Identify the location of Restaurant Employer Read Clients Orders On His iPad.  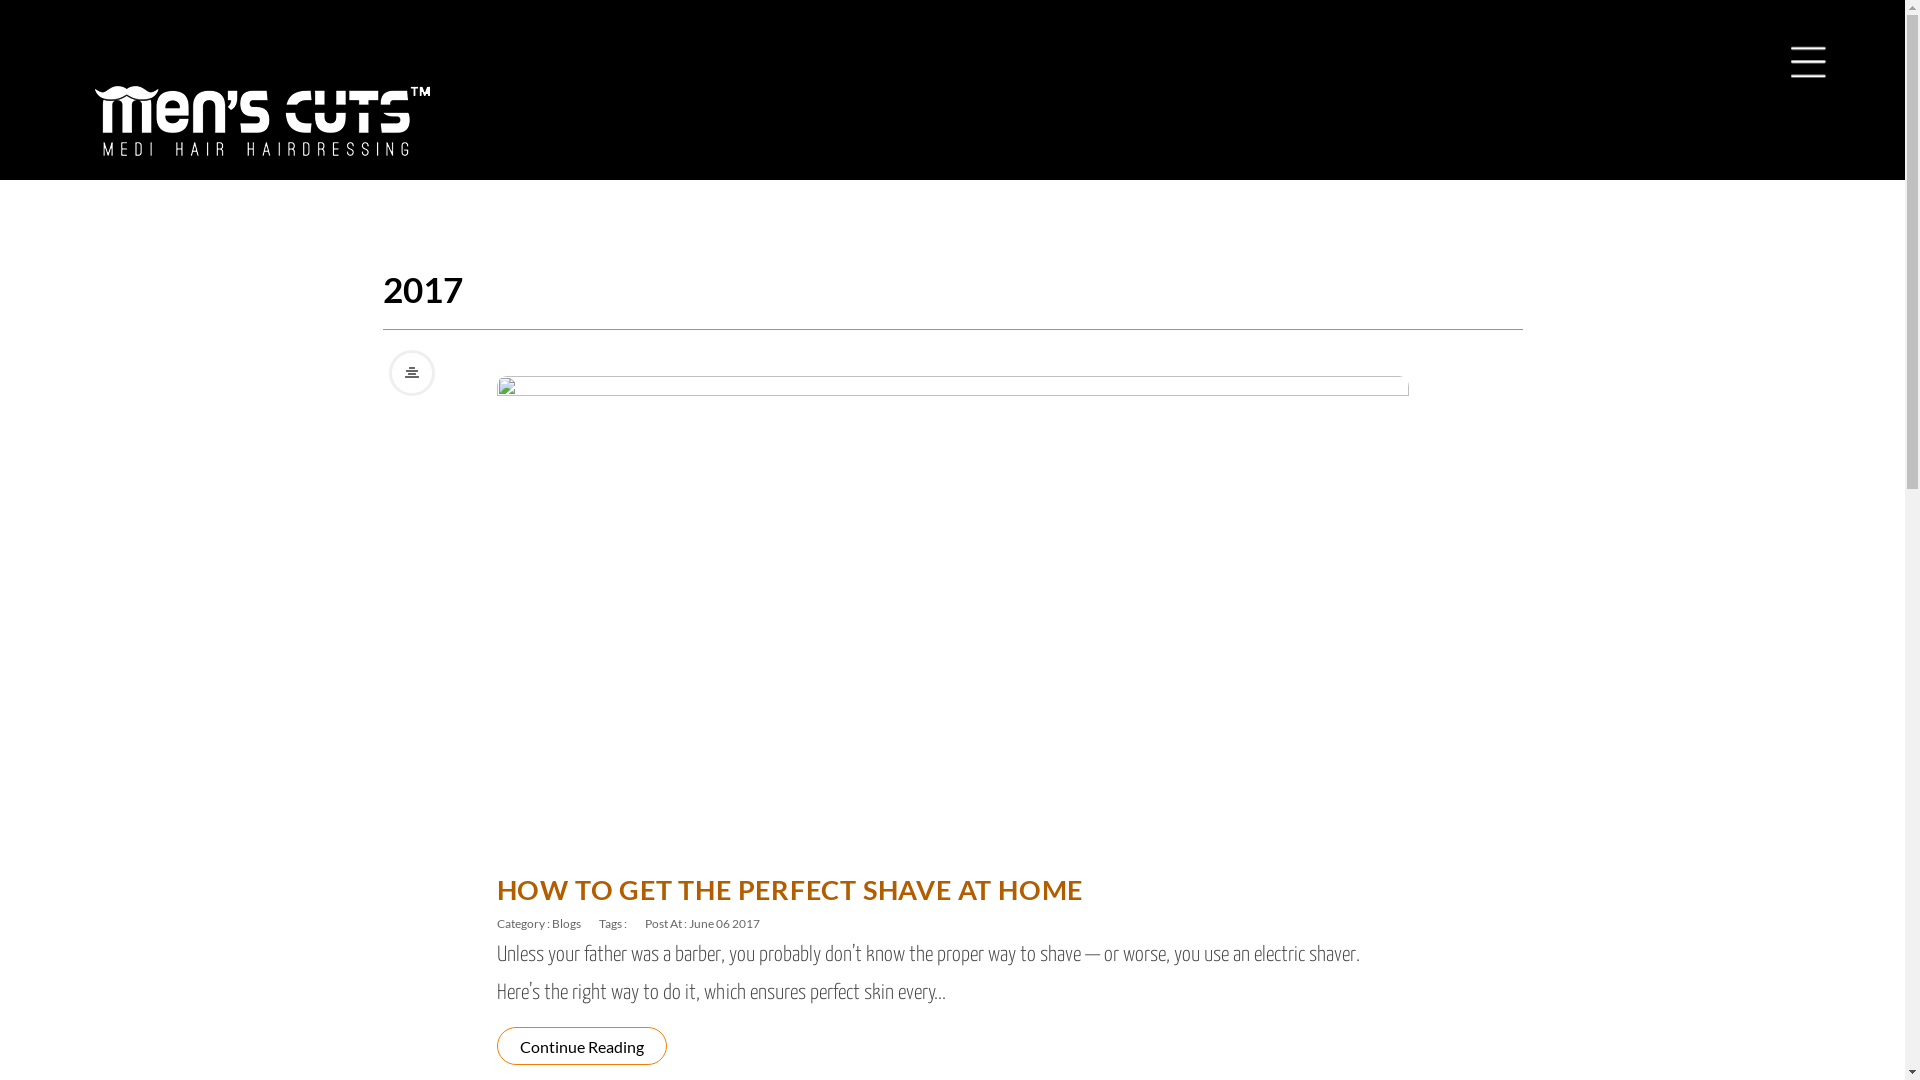
(952, 602).